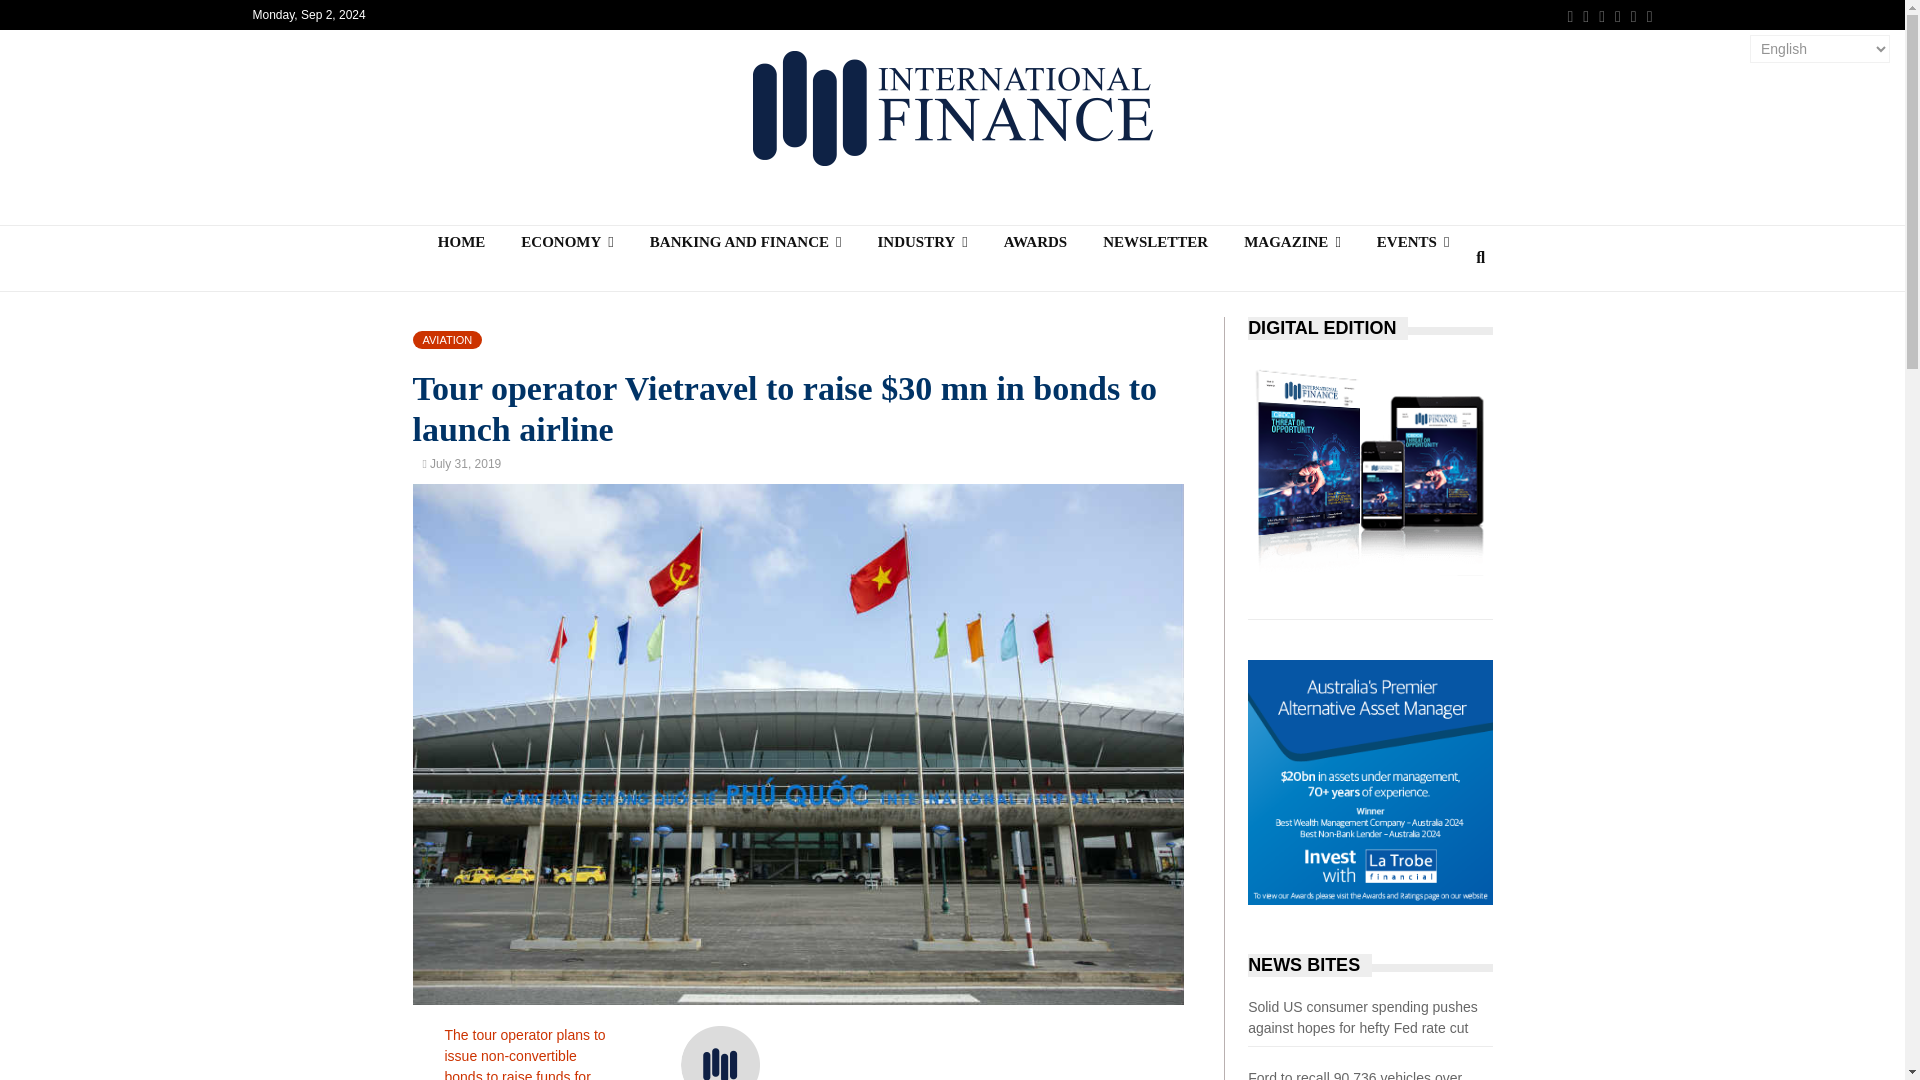  I want to click on NEWSLETTER, so click(1155, 242).